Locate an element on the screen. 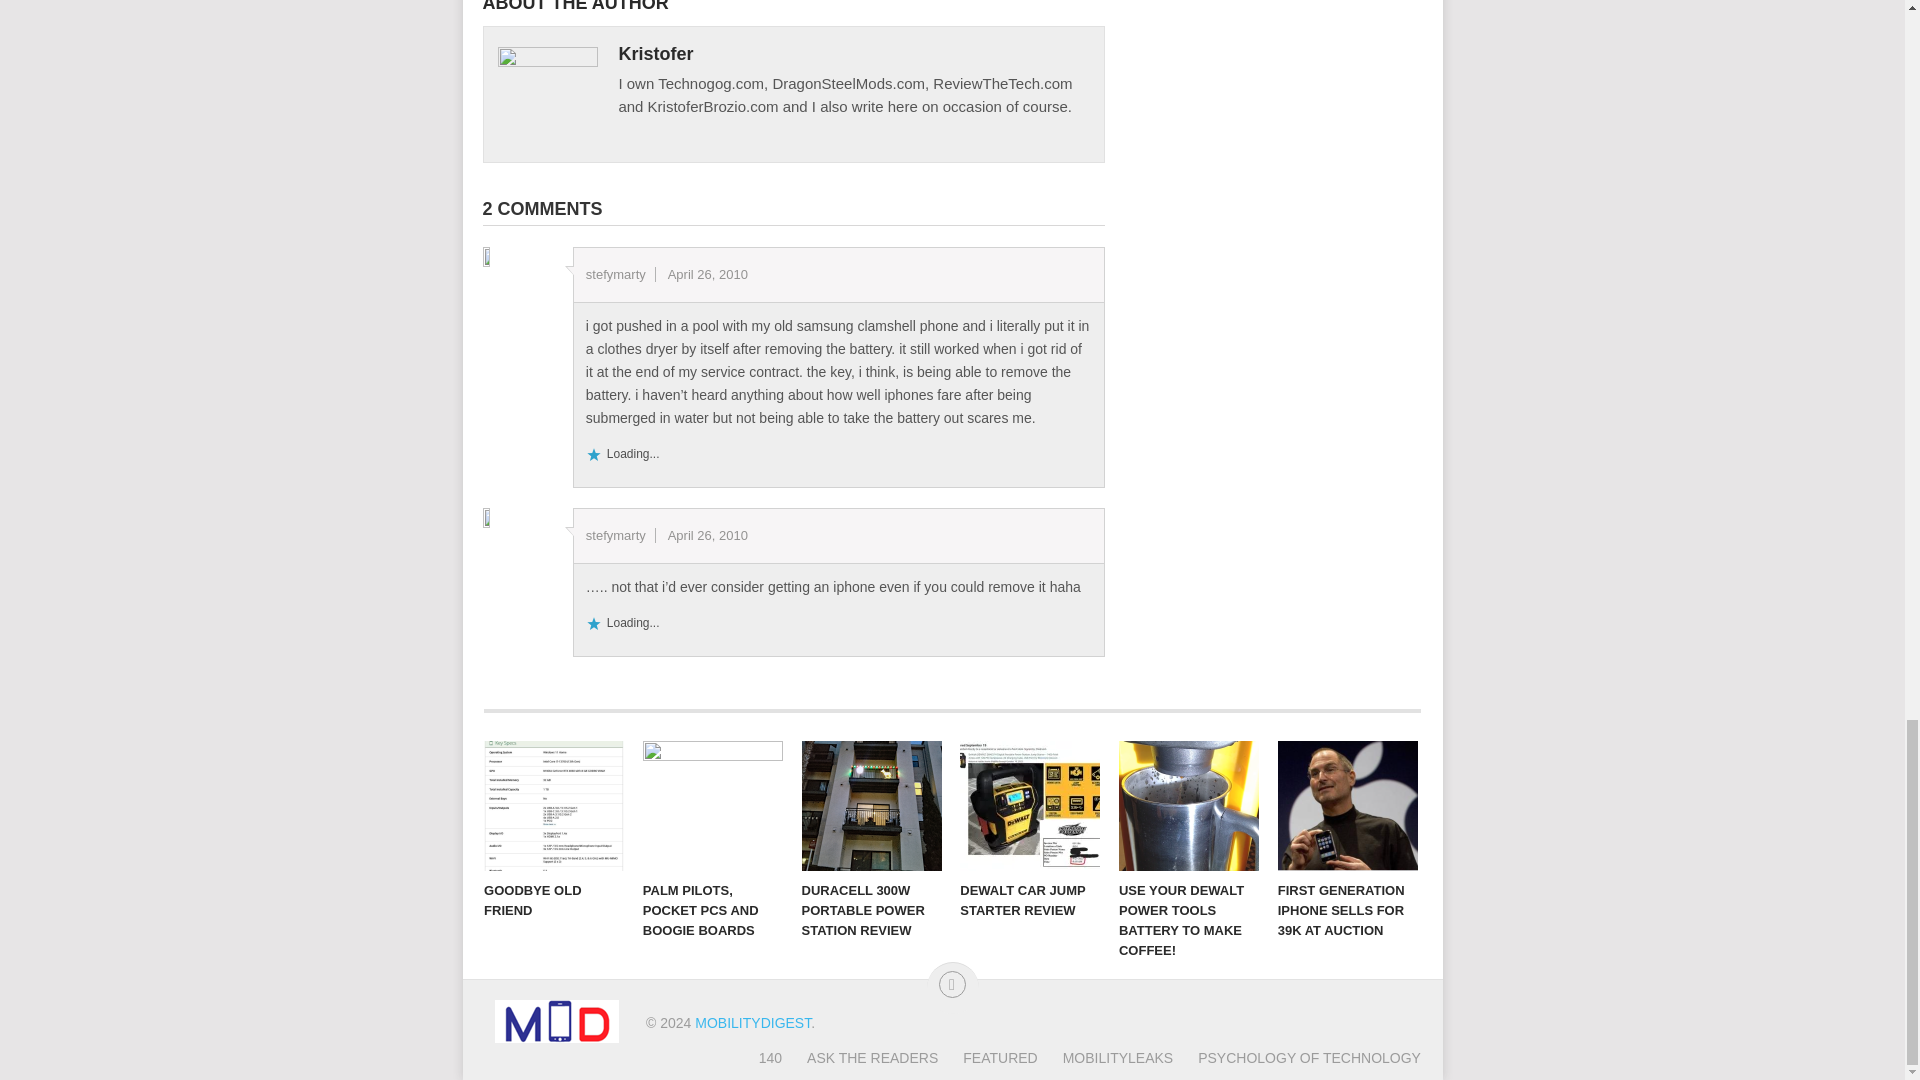  DURACELL 300W PORTABLE POWER STATION REVIEW is located at coordinates (872, 805).